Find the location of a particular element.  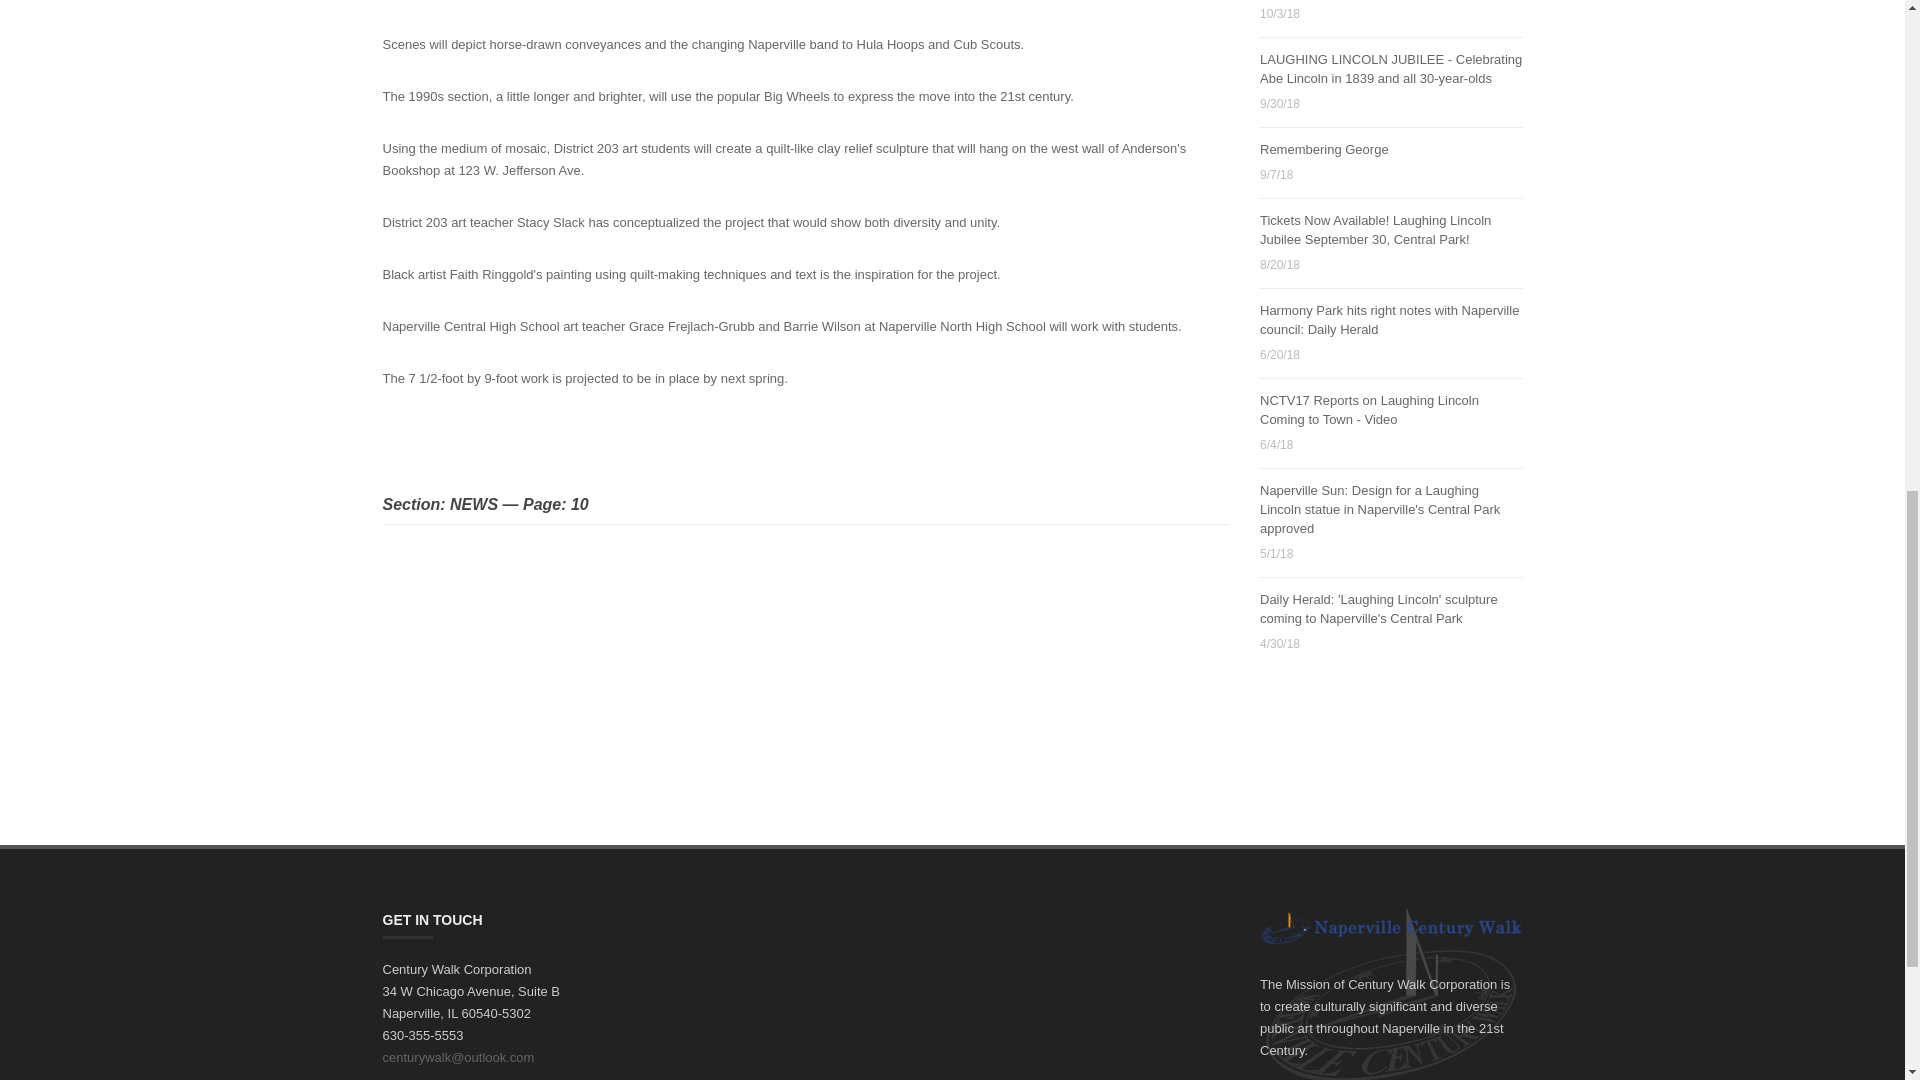

NCTV17 Reports on Laughing Lincoln Coming to Town - Video is located at coordinates (1368, 410).